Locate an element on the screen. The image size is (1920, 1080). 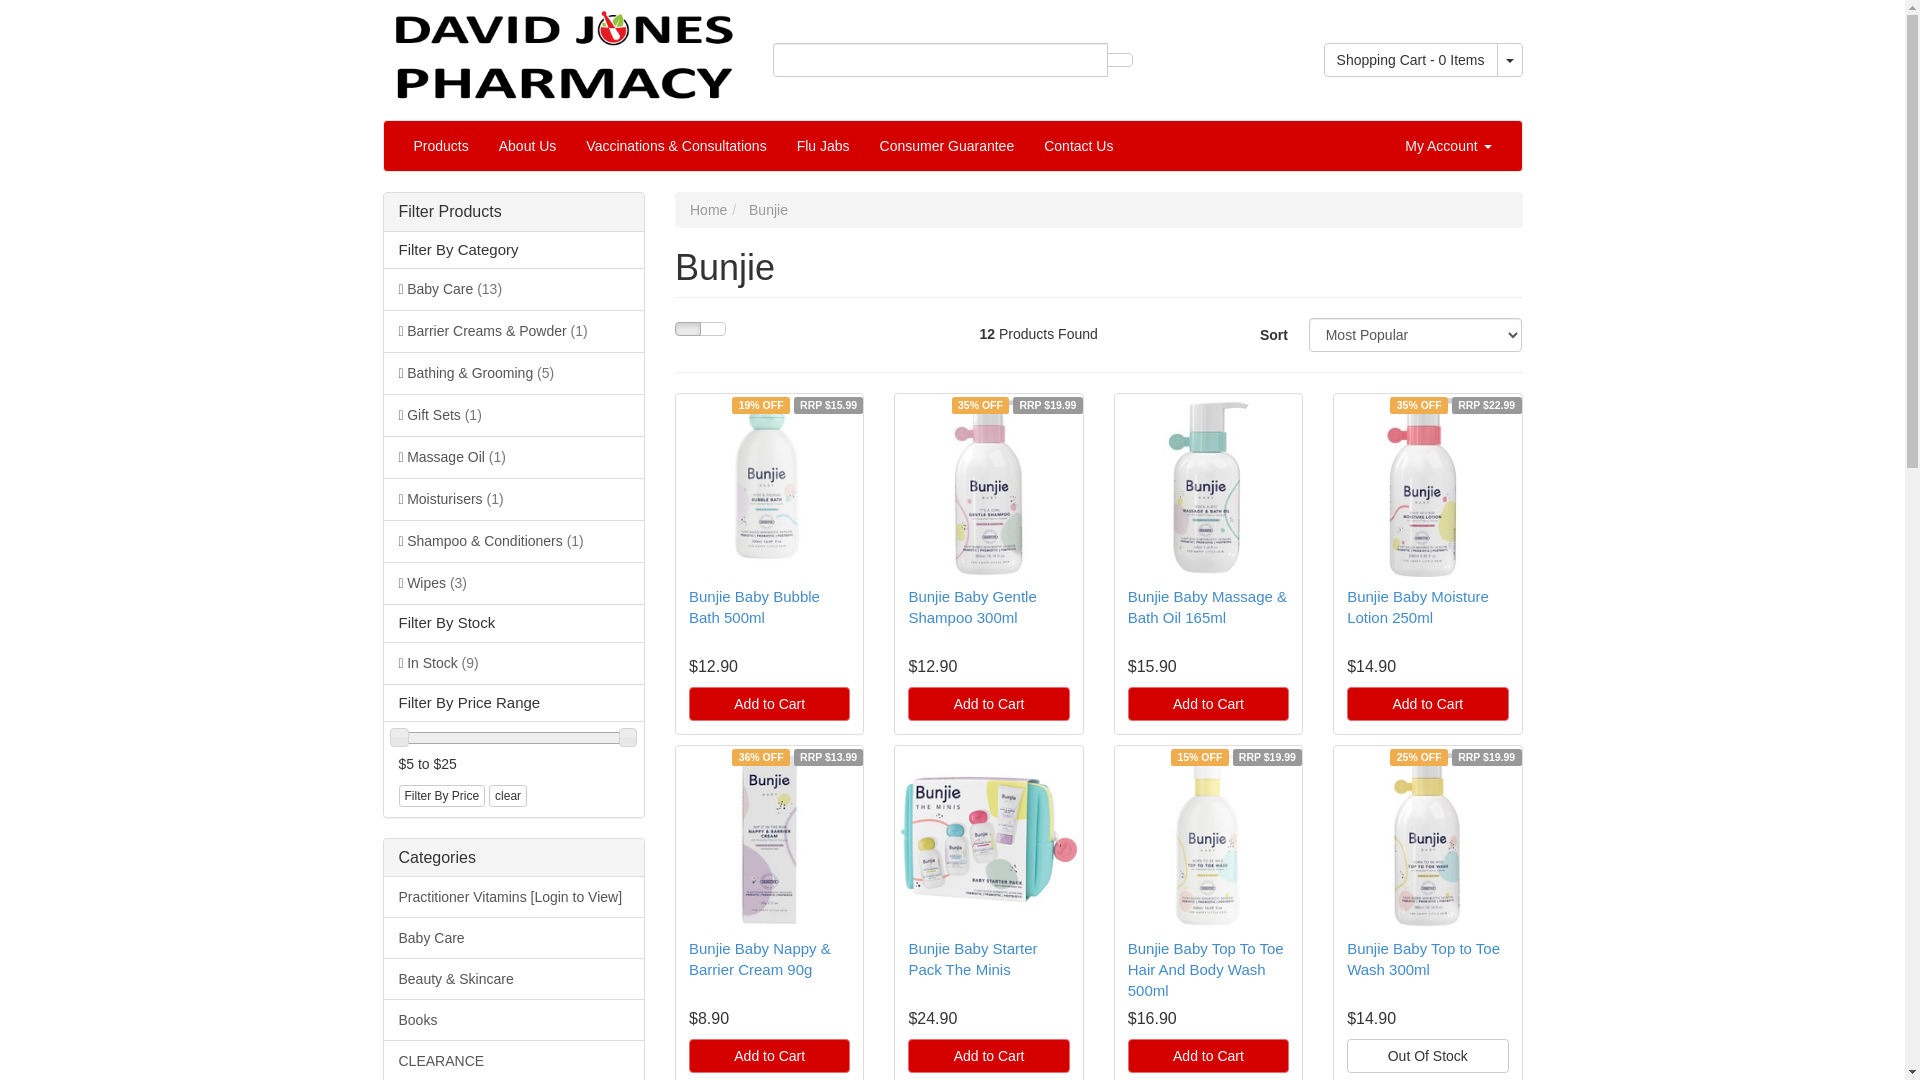
Out Of Stock is located at coordinates (1428, 1056).